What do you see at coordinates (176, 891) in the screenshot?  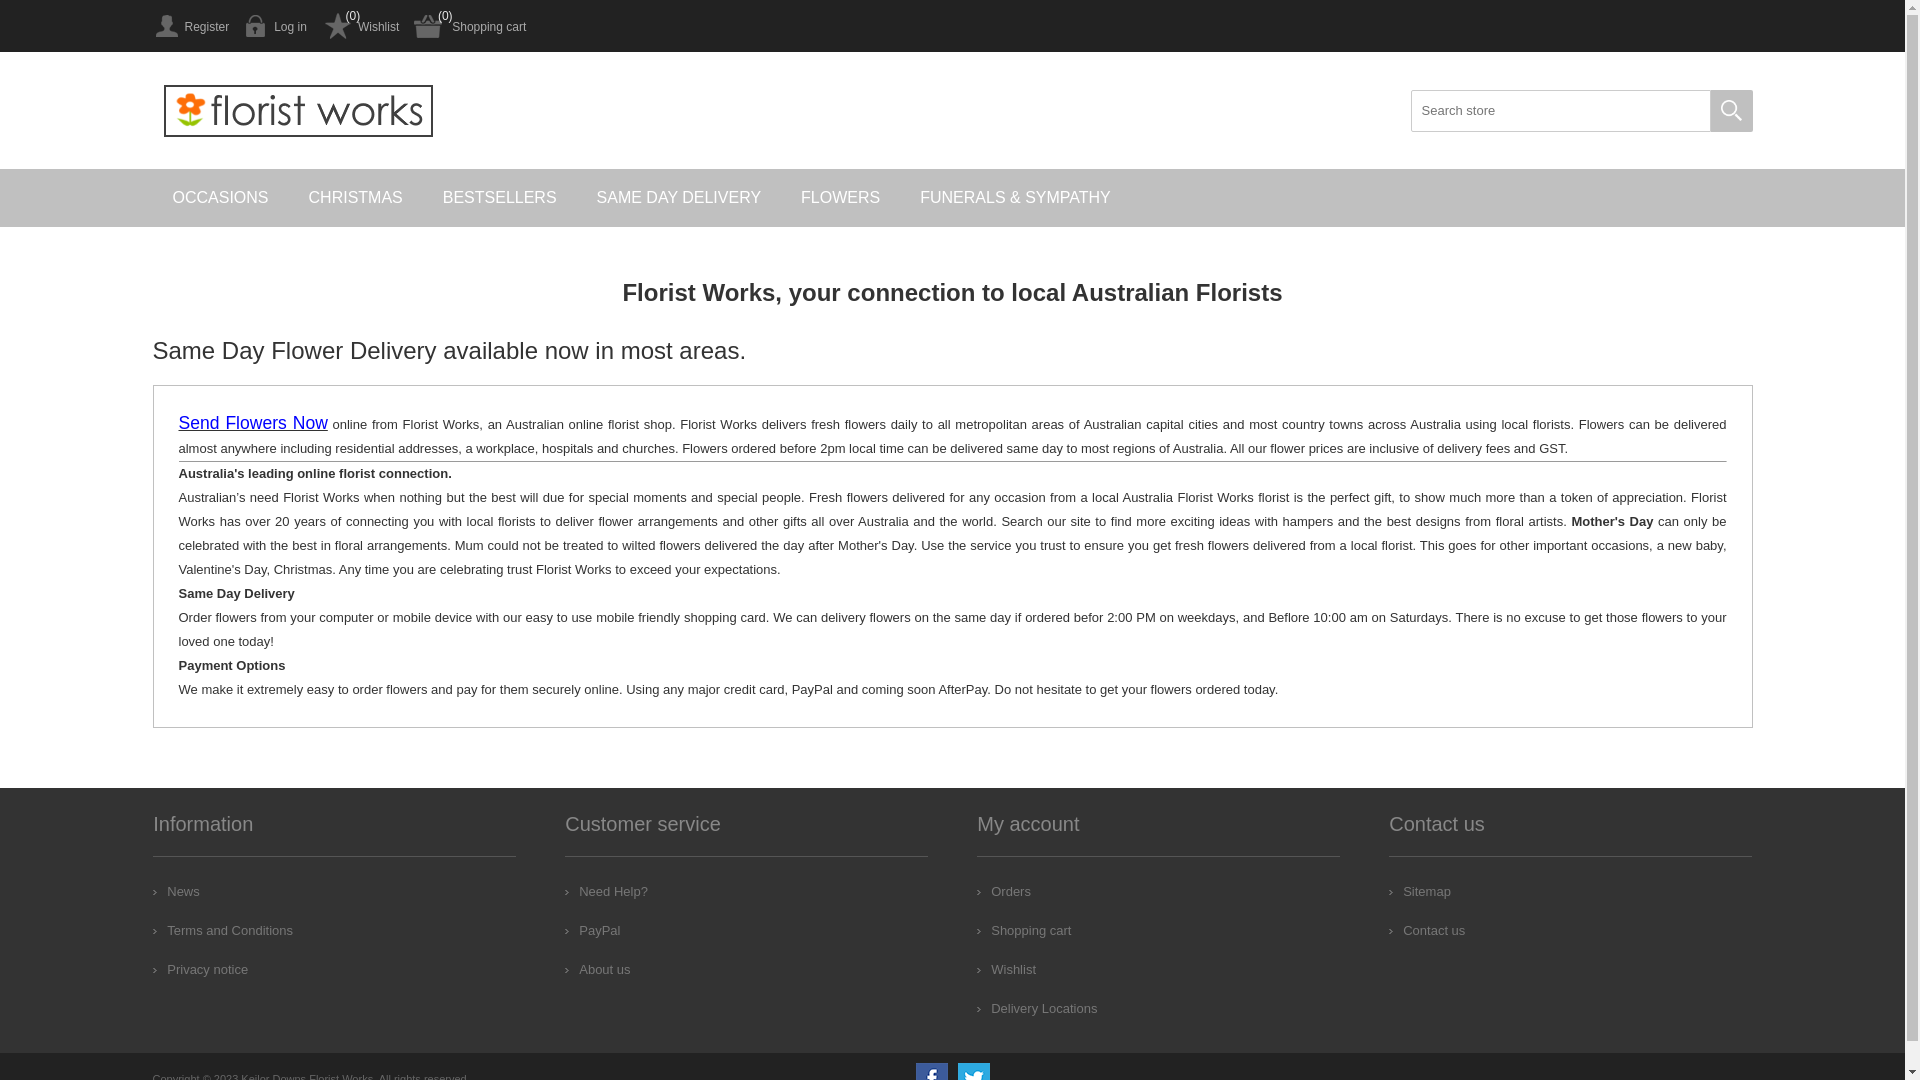 I see `News` at bounding box center [176, 891].